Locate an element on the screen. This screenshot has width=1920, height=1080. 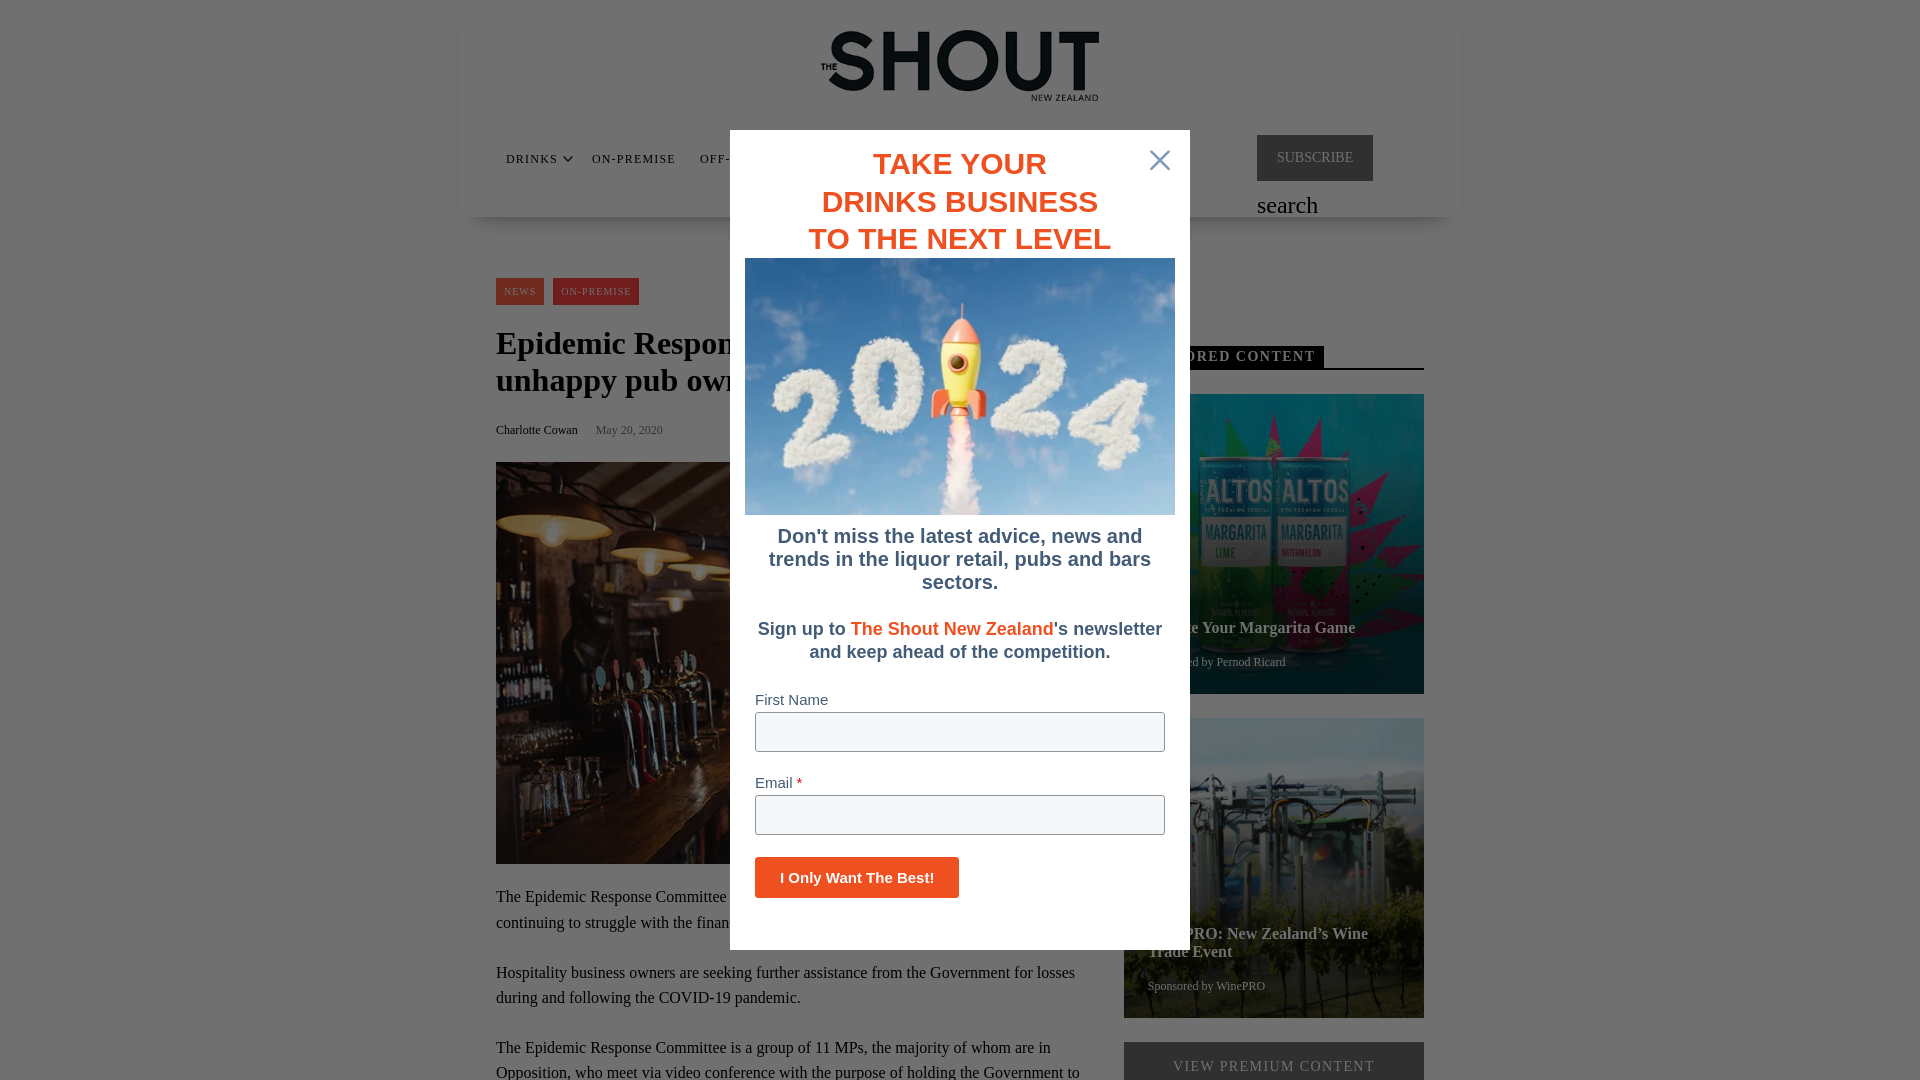
search is located at coordinates (1287, 207).